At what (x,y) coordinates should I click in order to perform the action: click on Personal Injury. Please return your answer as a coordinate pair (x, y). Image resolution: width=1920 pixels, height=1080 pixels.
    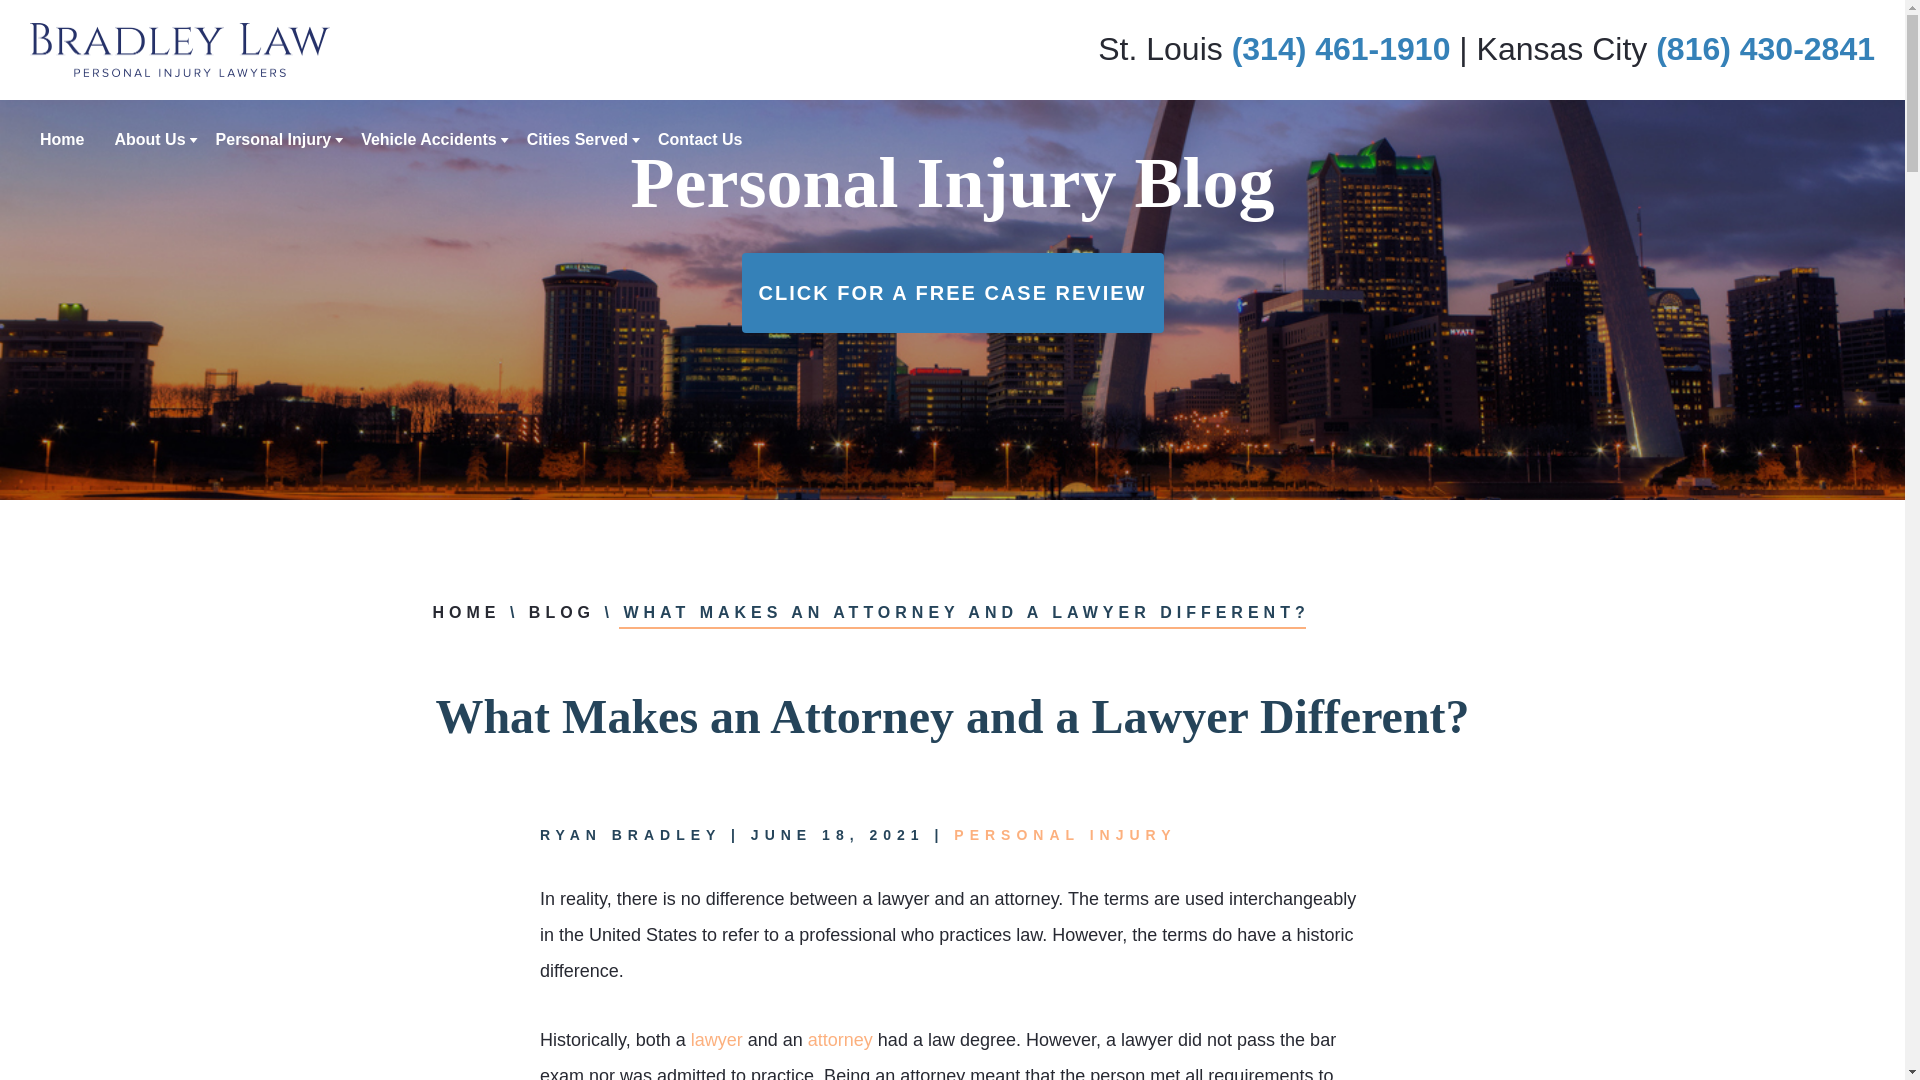
    Looking at the image, I should click on (274, 138).